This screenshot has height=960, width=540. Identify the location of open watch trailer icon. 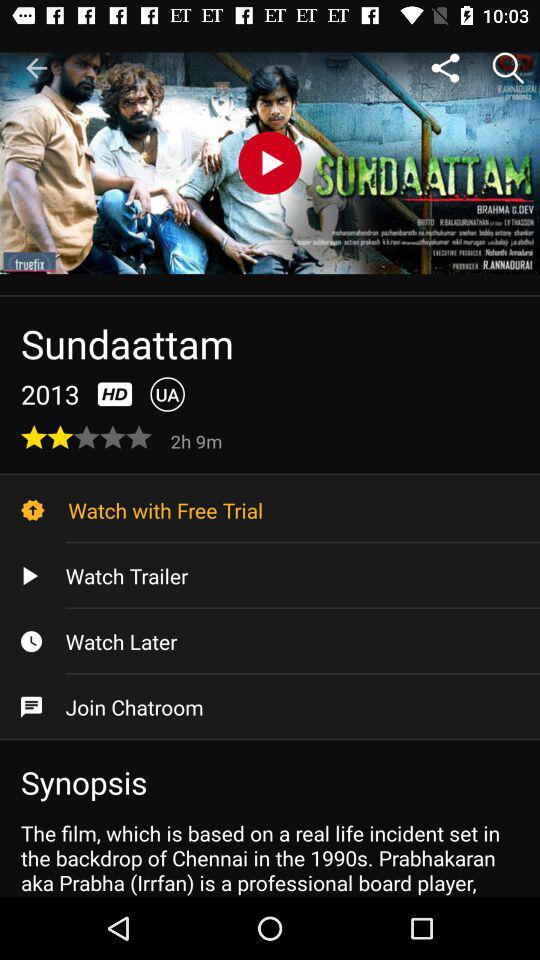
(270, 576).